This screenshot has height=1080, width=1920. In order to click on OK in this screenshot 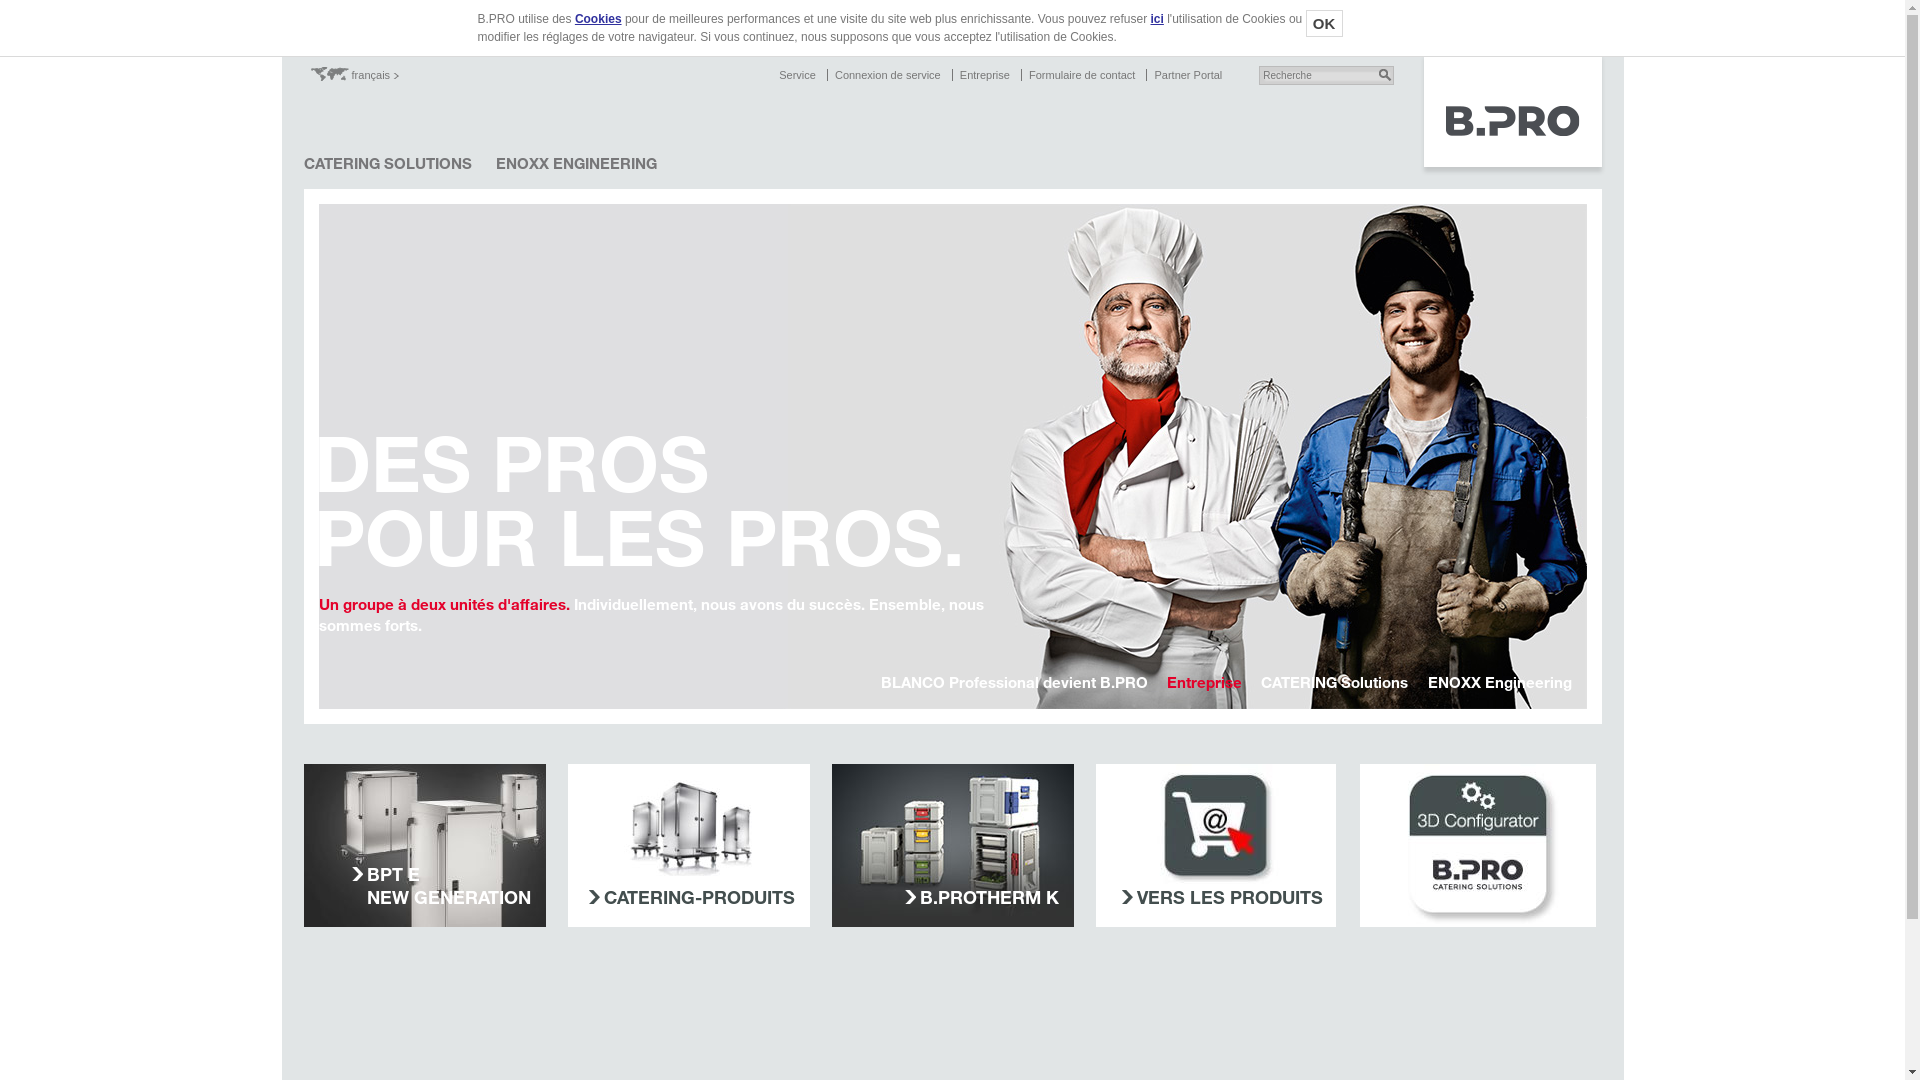, I will do `click(1324, 24)`.